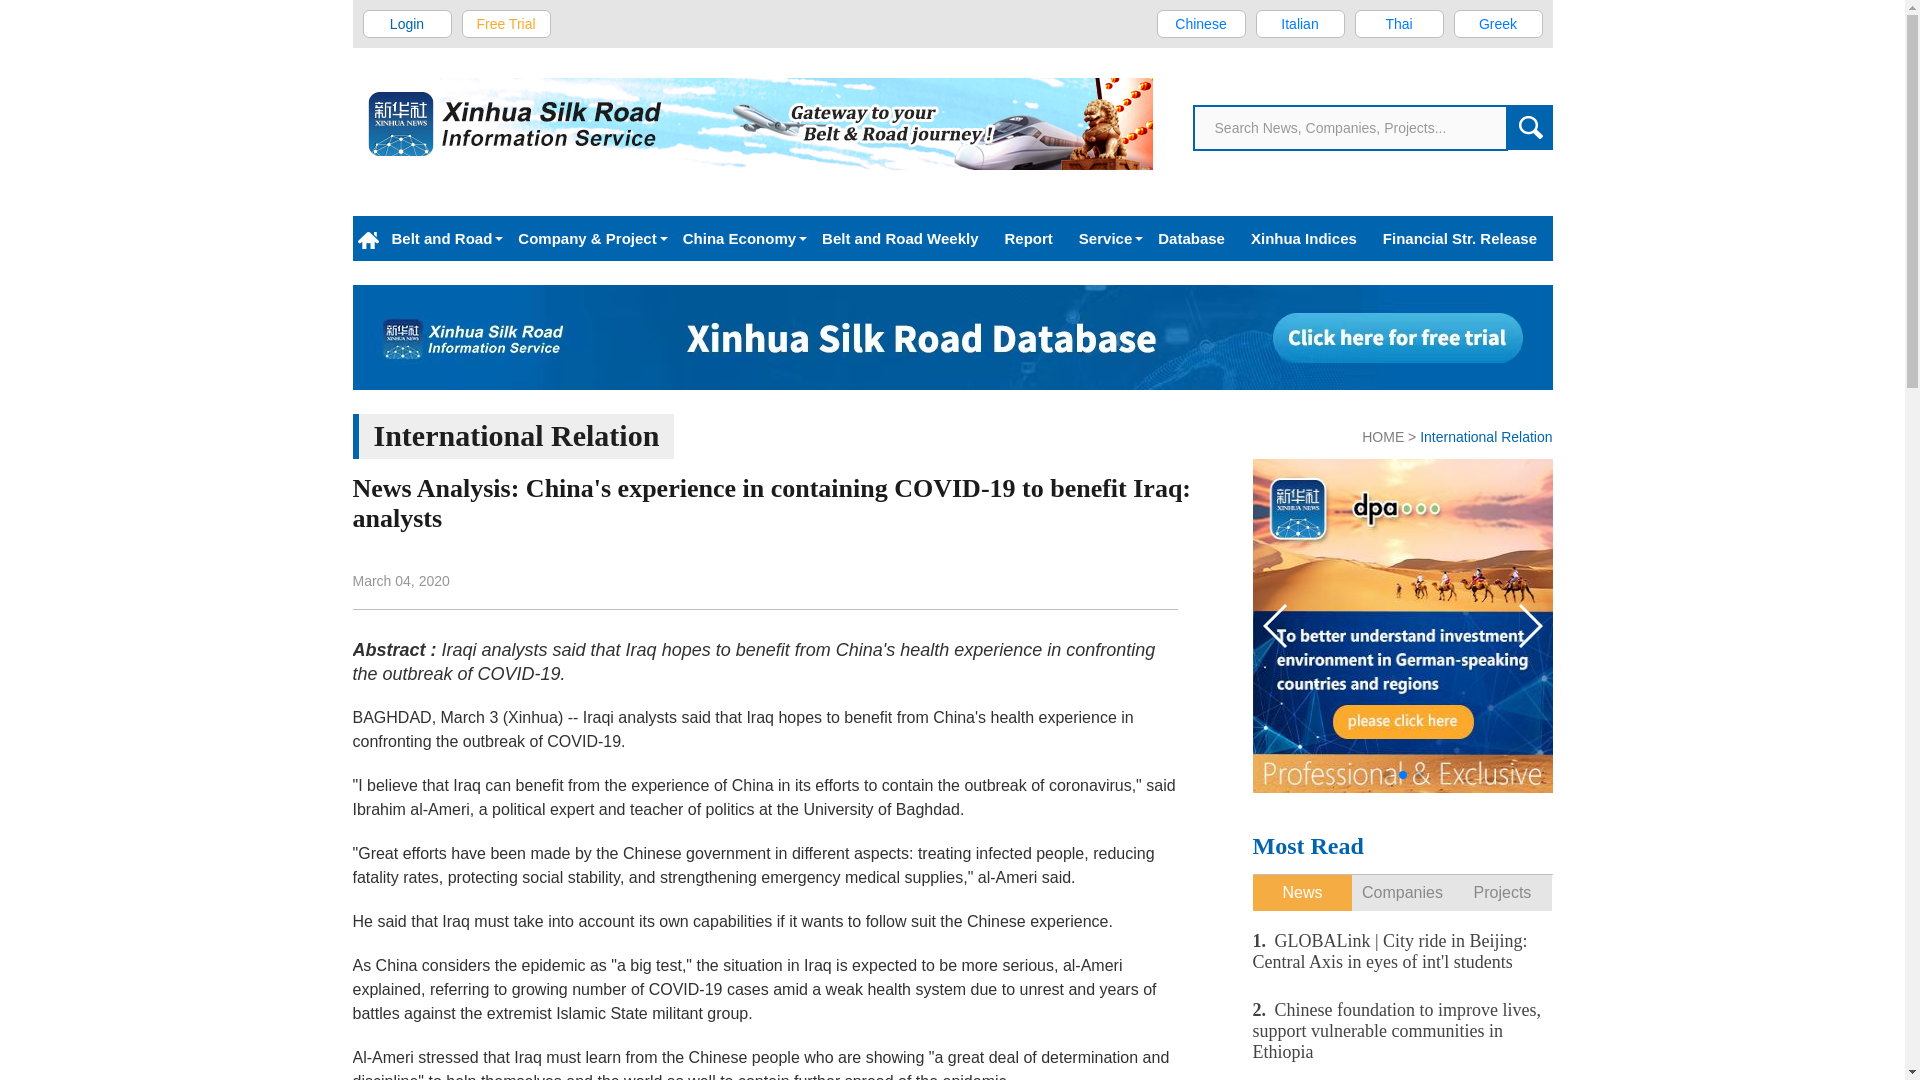 The width and height of the screenshot is (1920, 1080). Describe the element at coordinates (899, 238) in the screenshot. I see `Belt and Road Weekly` at that location.